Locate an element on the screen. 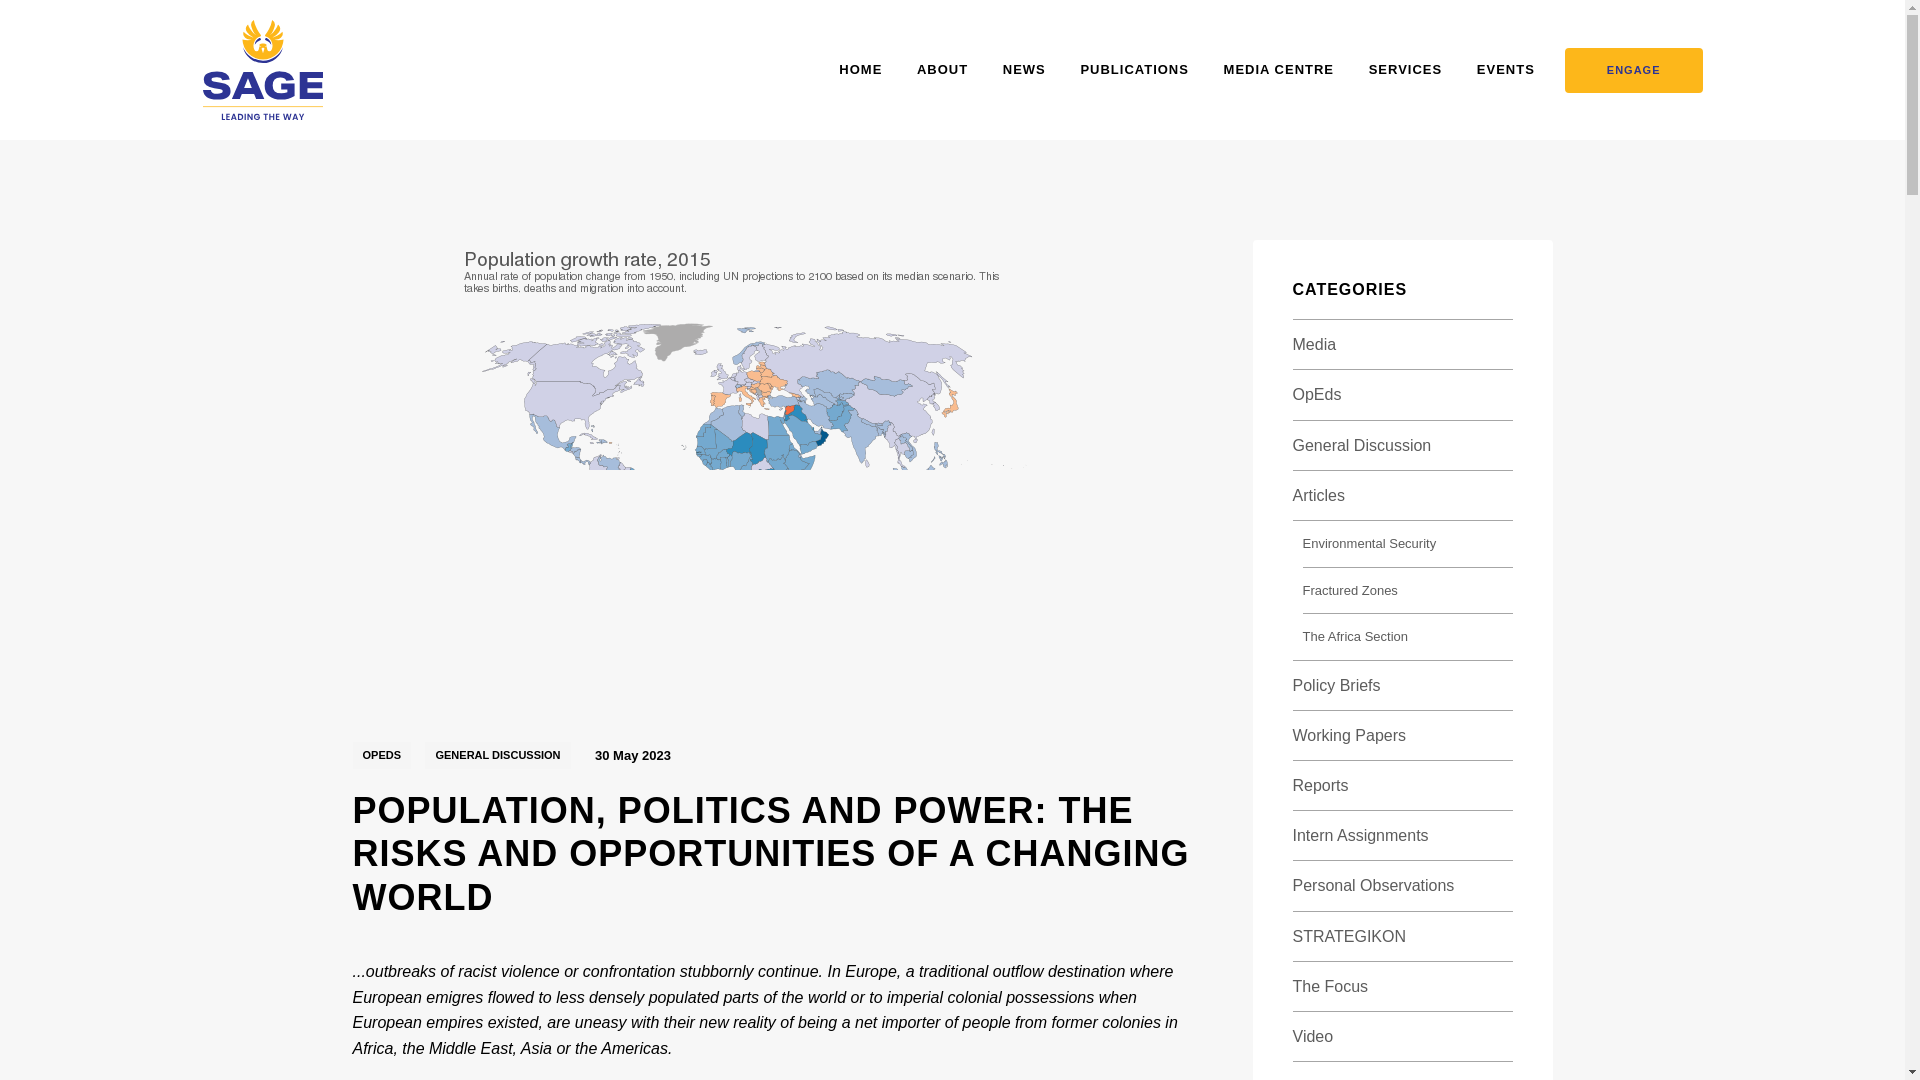 Image resolution: width=1920 pixels, height=1080 pixels. GENERAL DISCUSSION is located at coordinates (497, 754).